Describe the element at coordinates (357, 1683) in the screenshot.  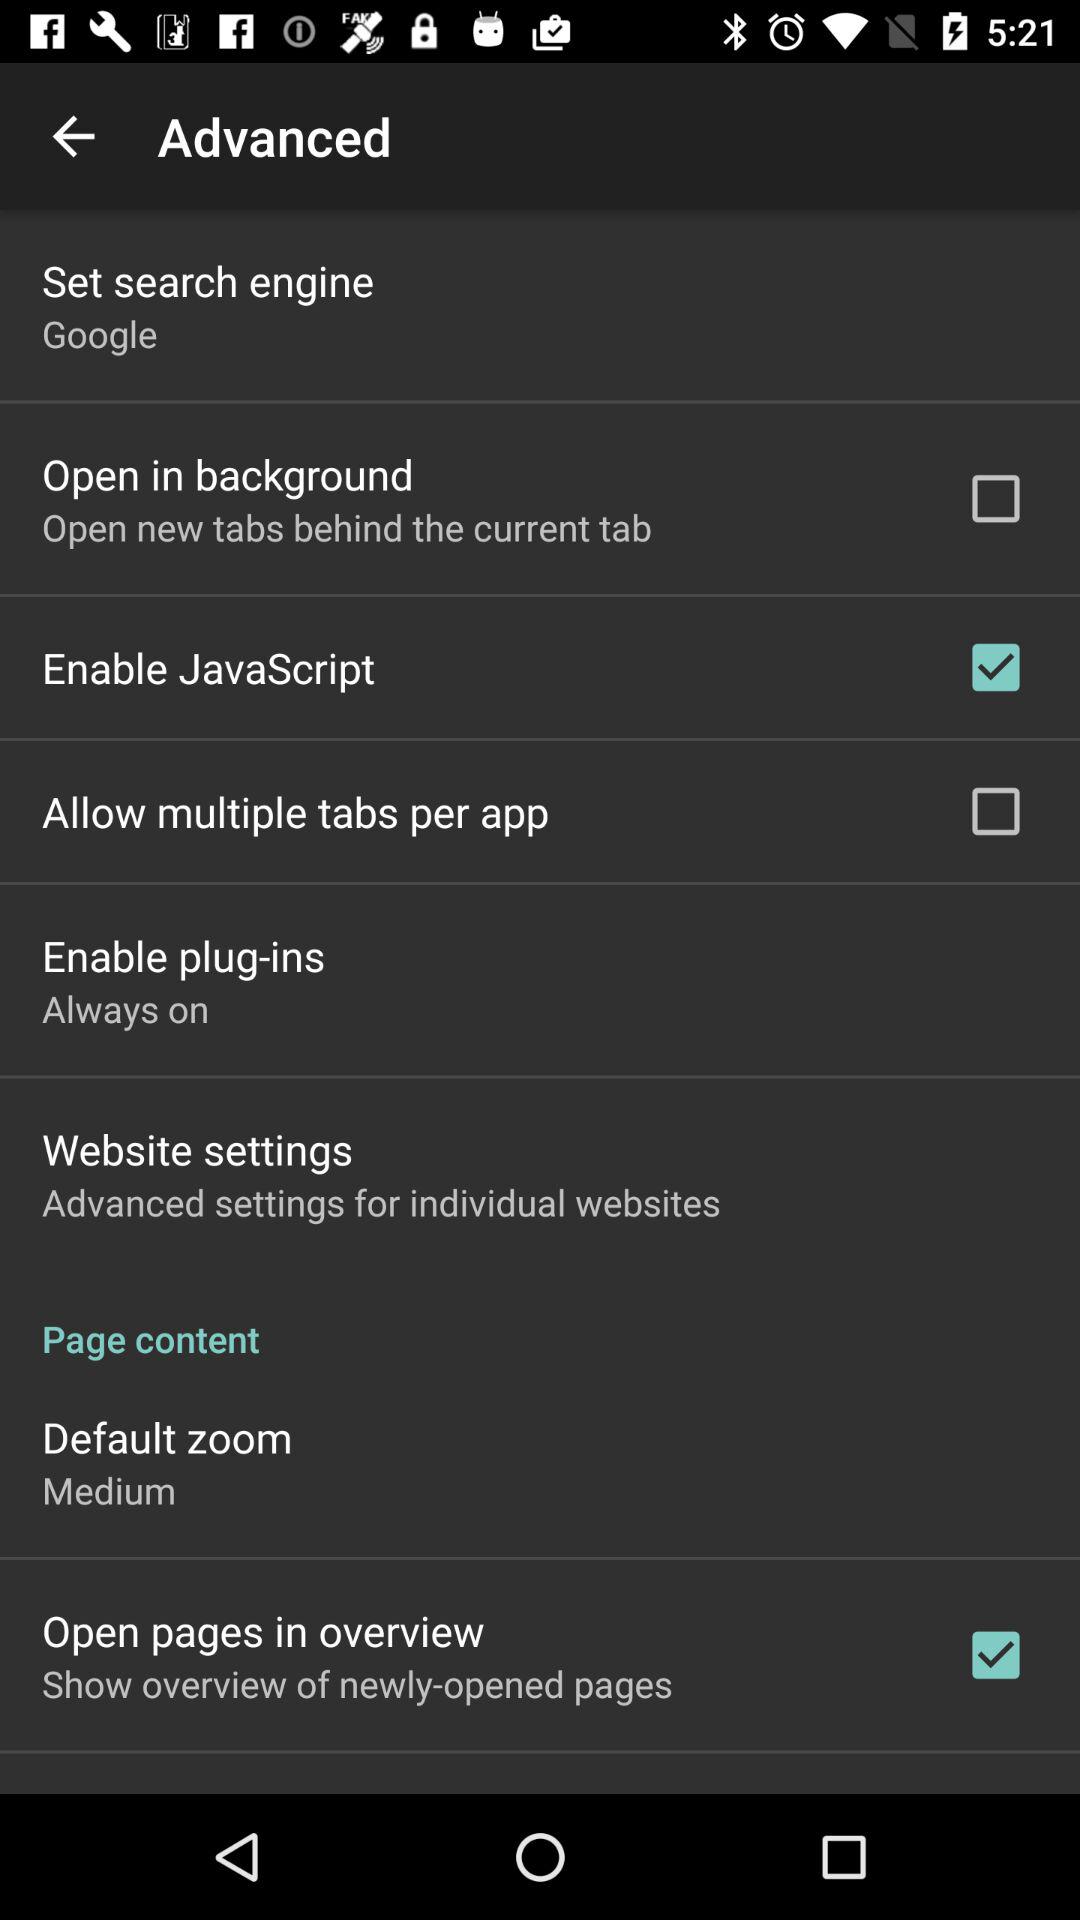
I see `swipe to show overview of item` at that location.